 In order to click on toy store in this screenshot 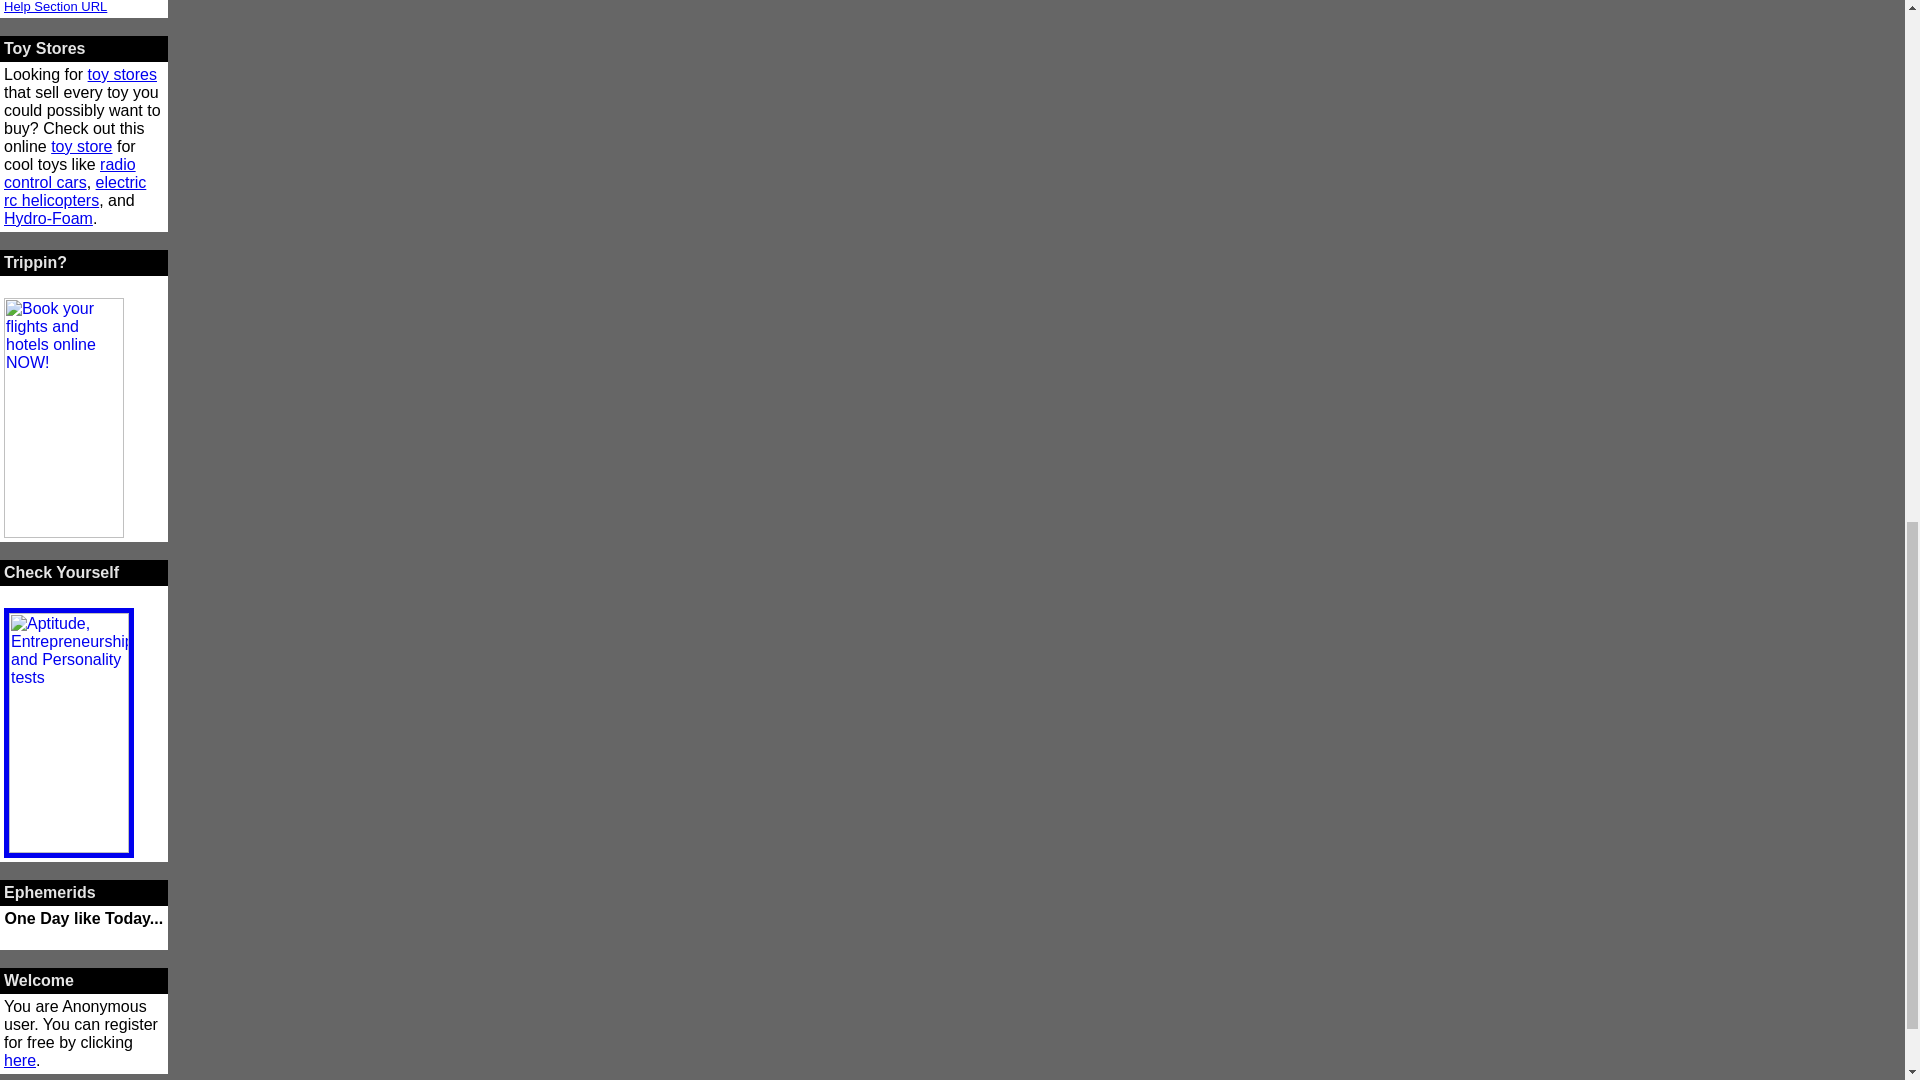, I will do `click(81, 146)`.